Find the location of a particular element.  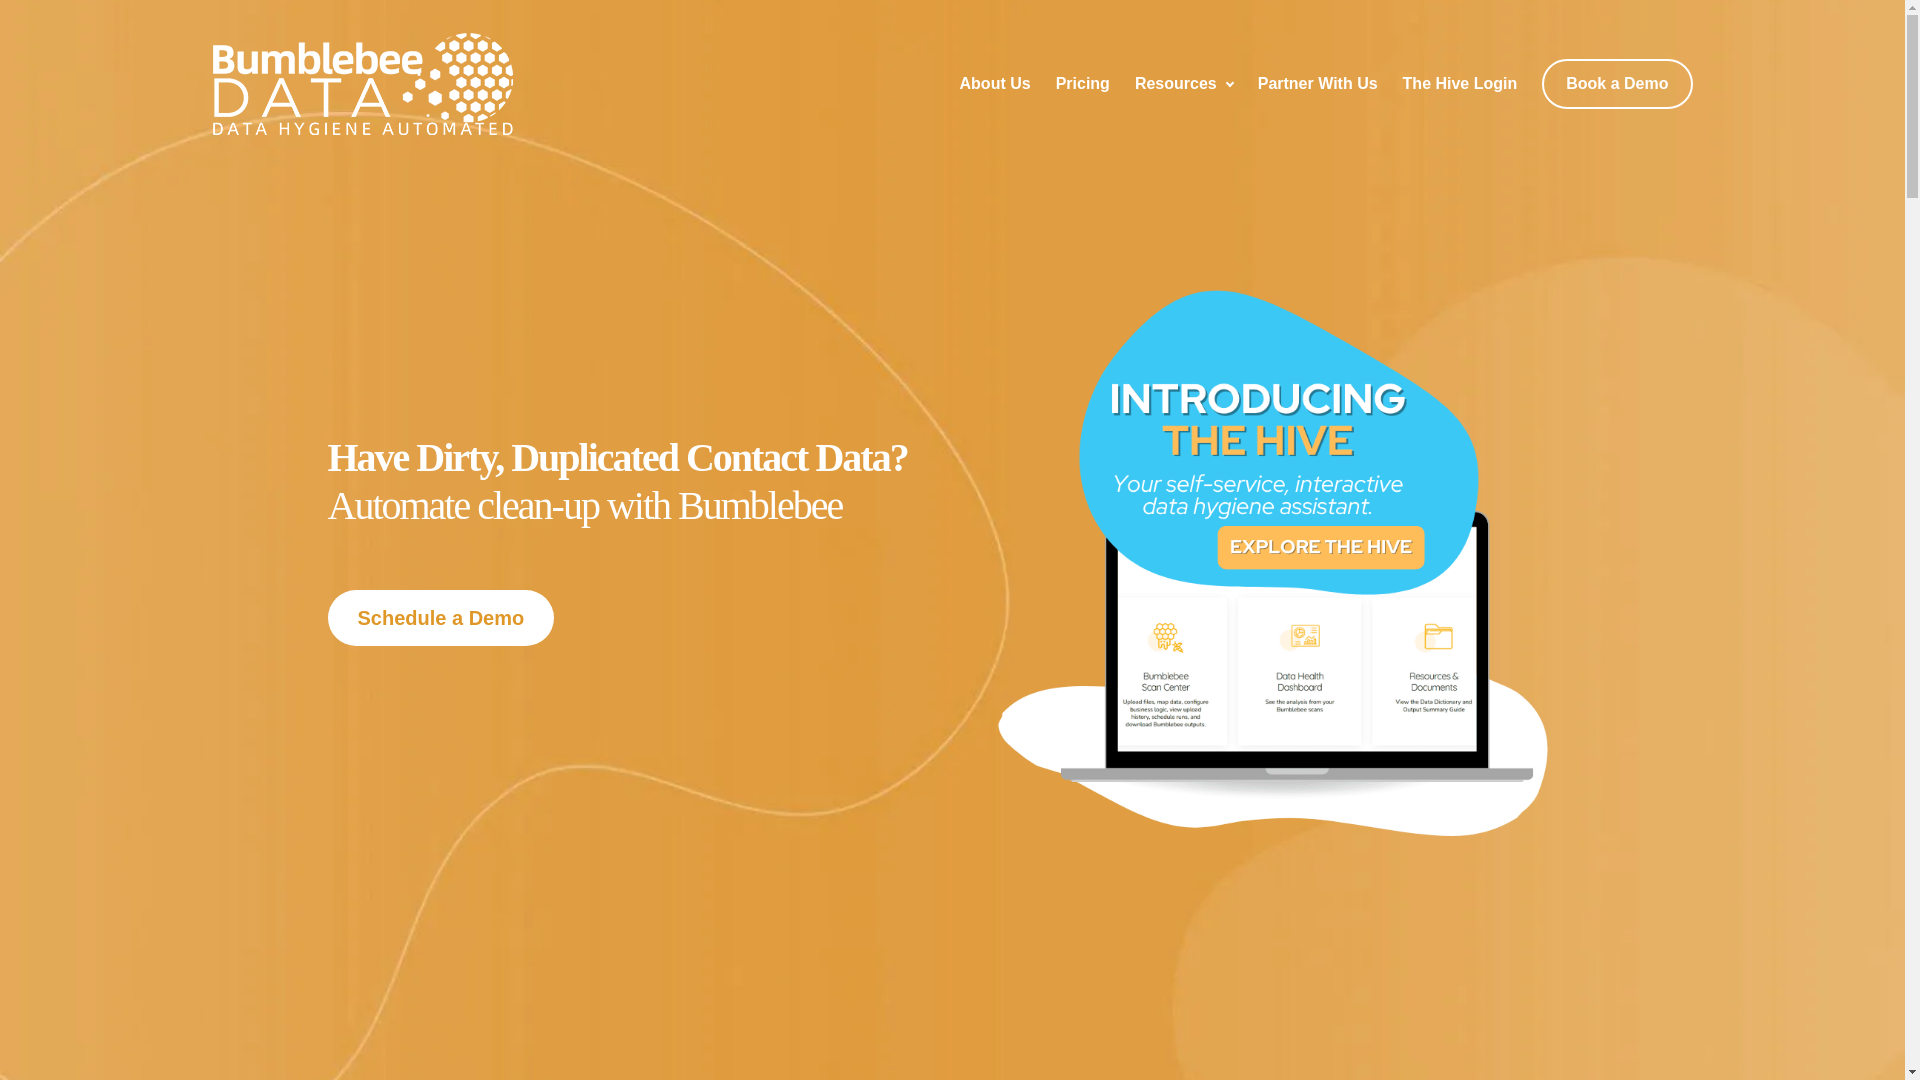

Resources is located at coordinates (1176, 83).